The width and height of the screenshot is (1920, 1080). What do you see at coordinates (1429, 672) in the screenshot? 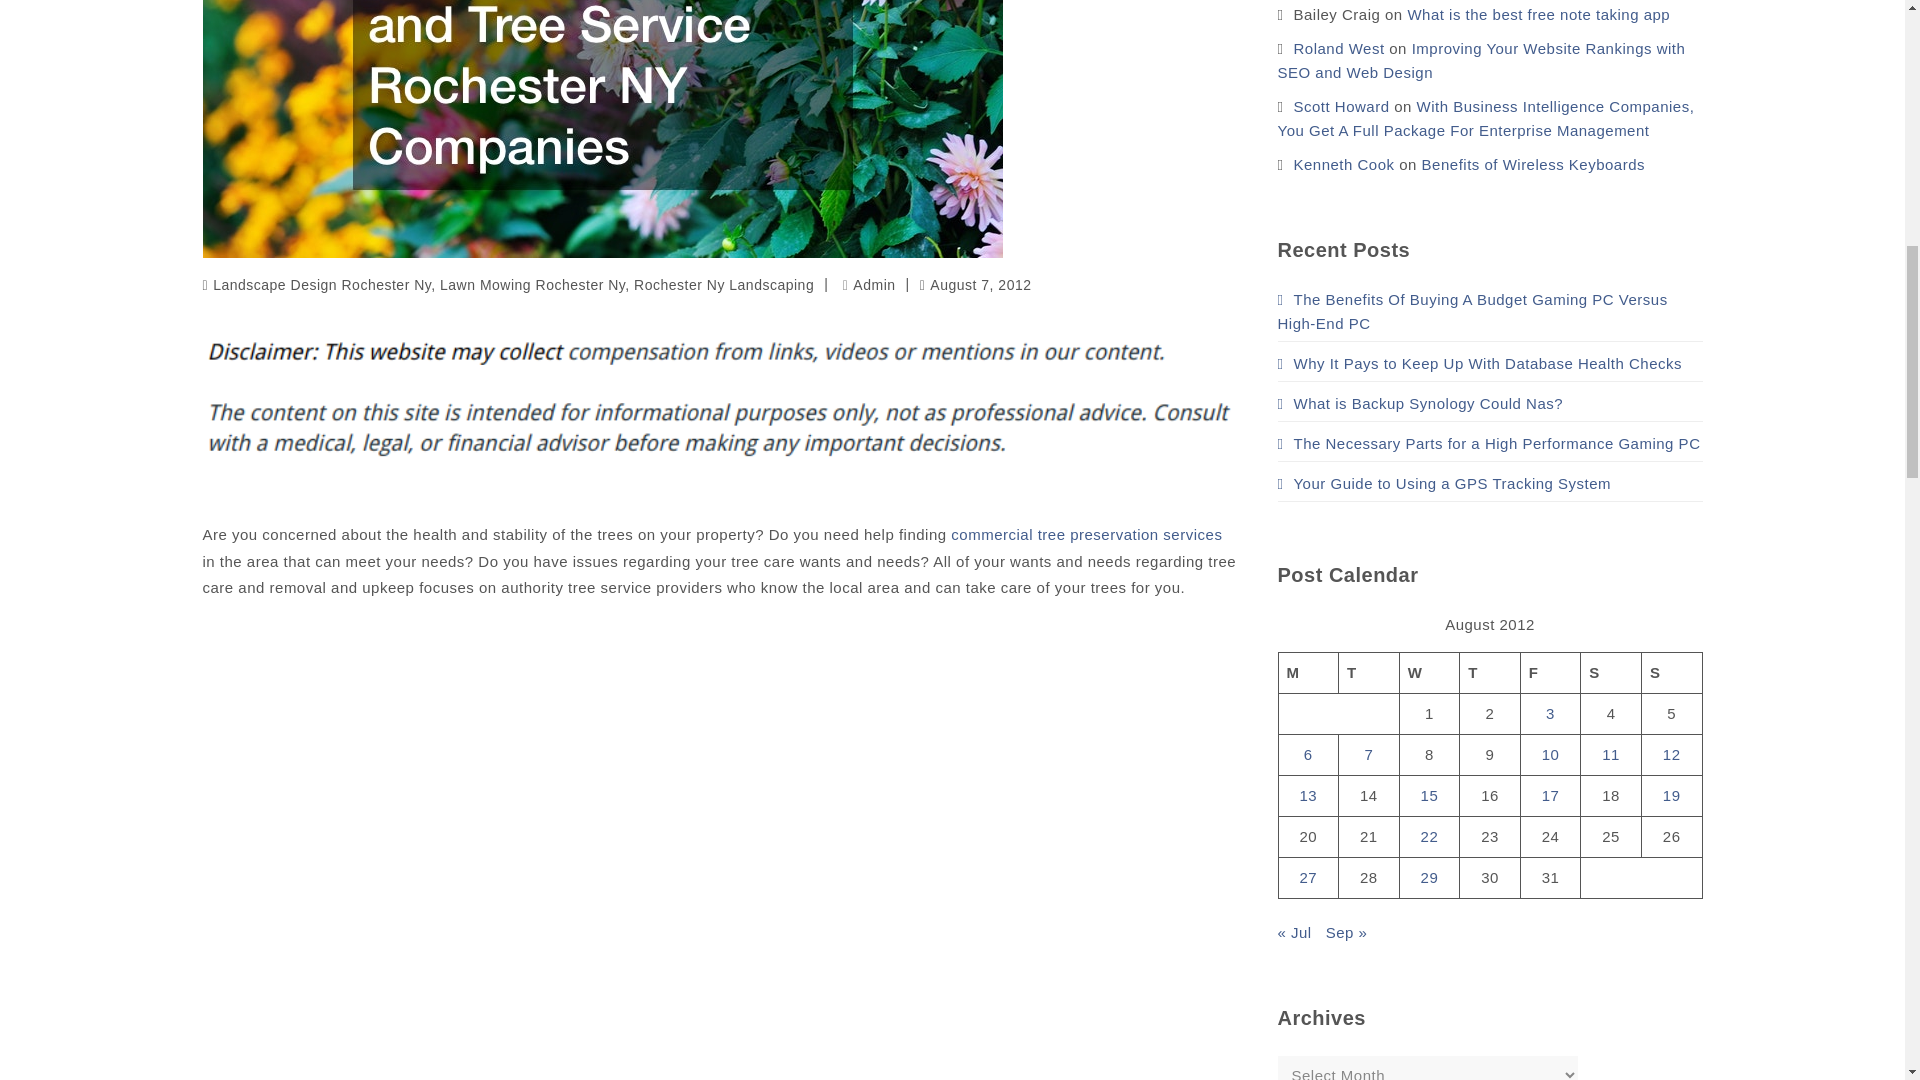
I see `Wednesday` at bounding box center [1429, 672].